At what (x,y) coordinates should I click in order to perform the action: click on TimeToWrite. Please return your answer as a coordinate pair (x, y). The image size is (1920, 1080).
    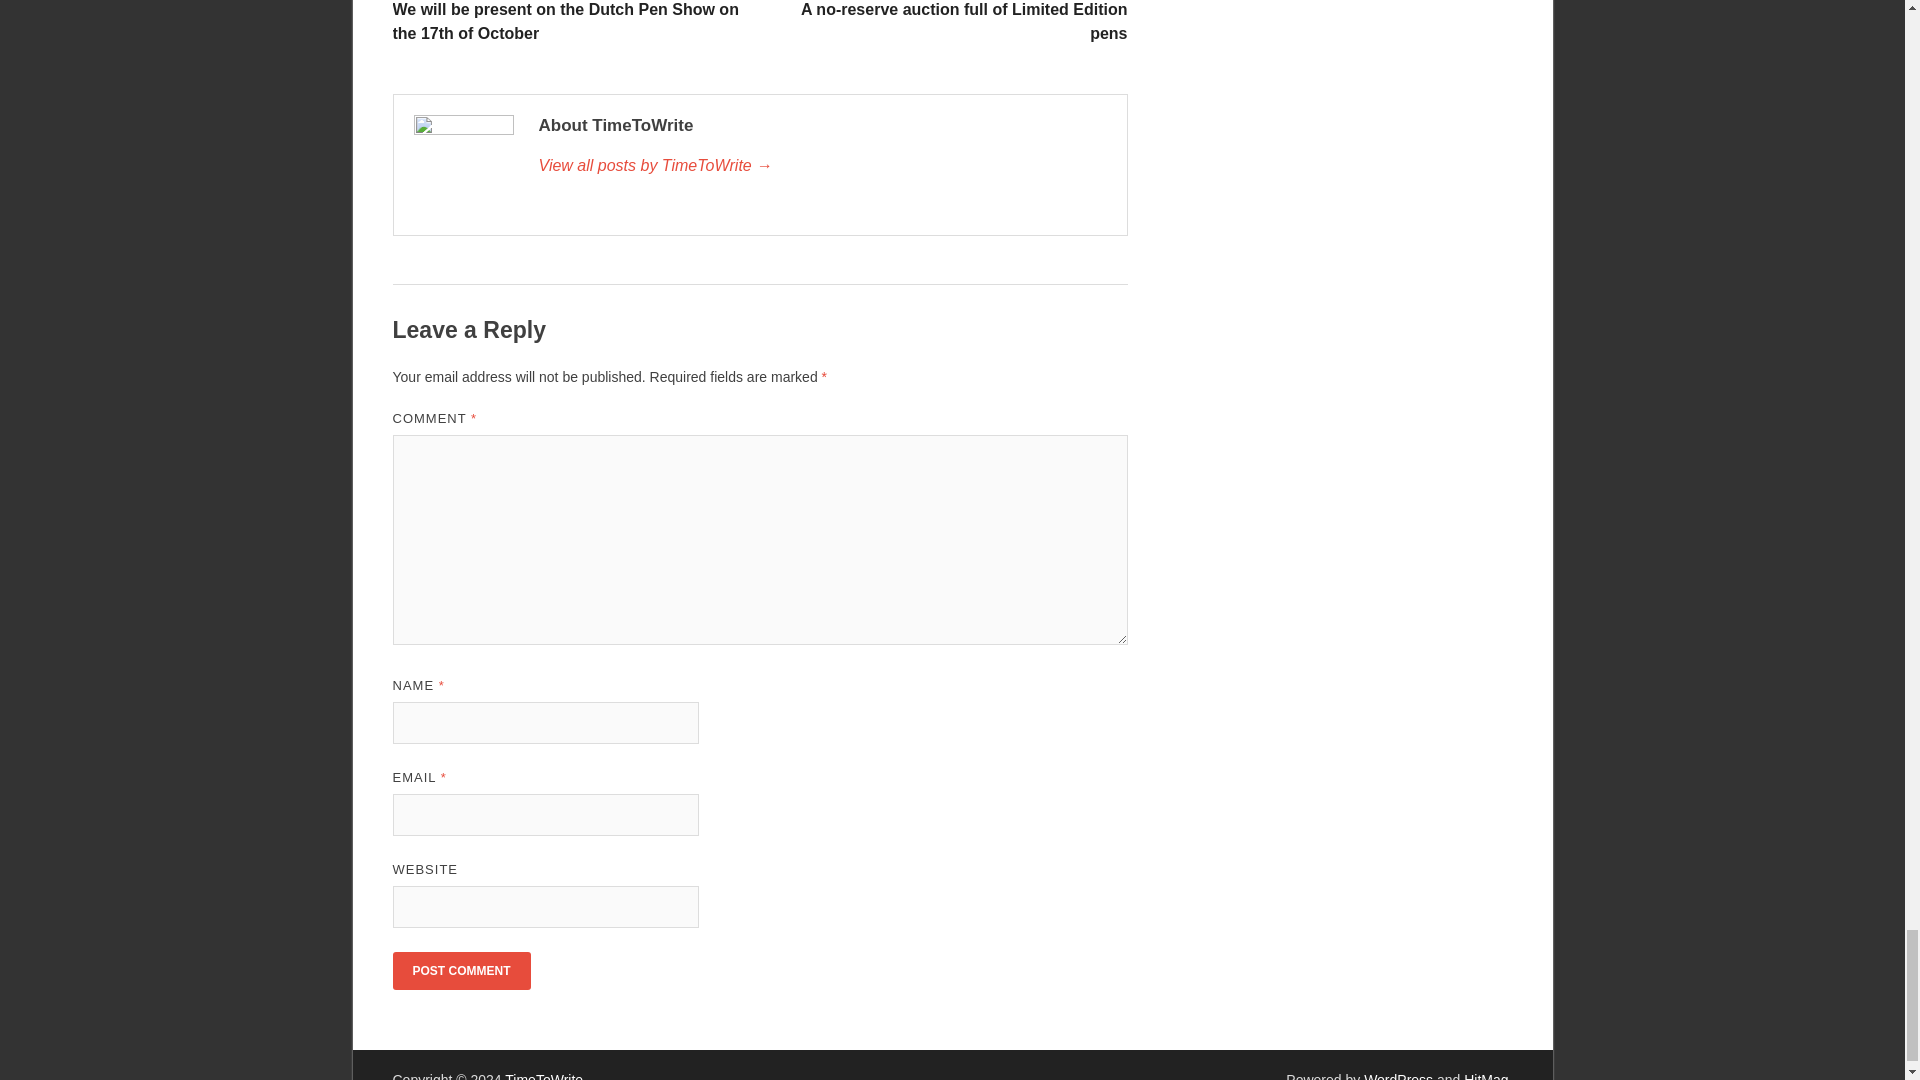
    Looking at the image, I should click on (821, 166).